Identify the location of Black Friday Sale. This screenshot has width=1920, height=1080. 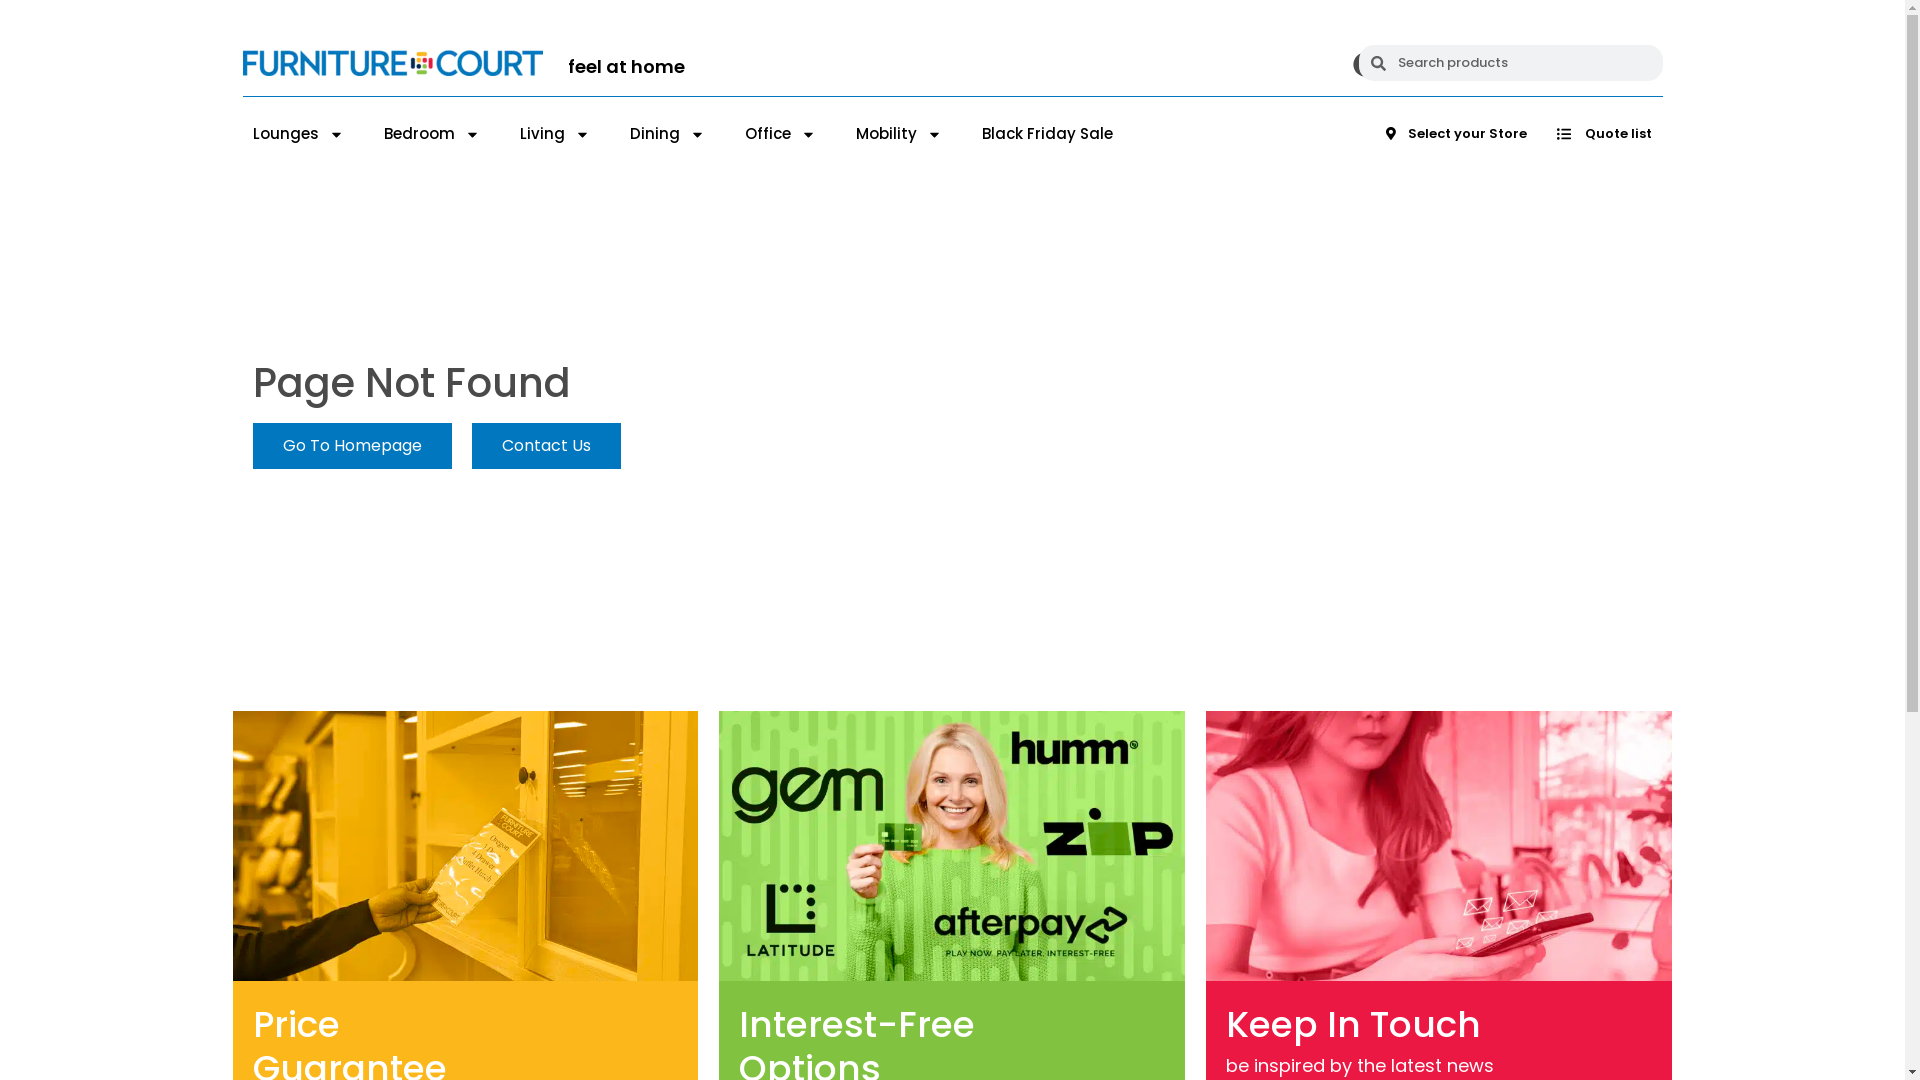
(1048, 134).